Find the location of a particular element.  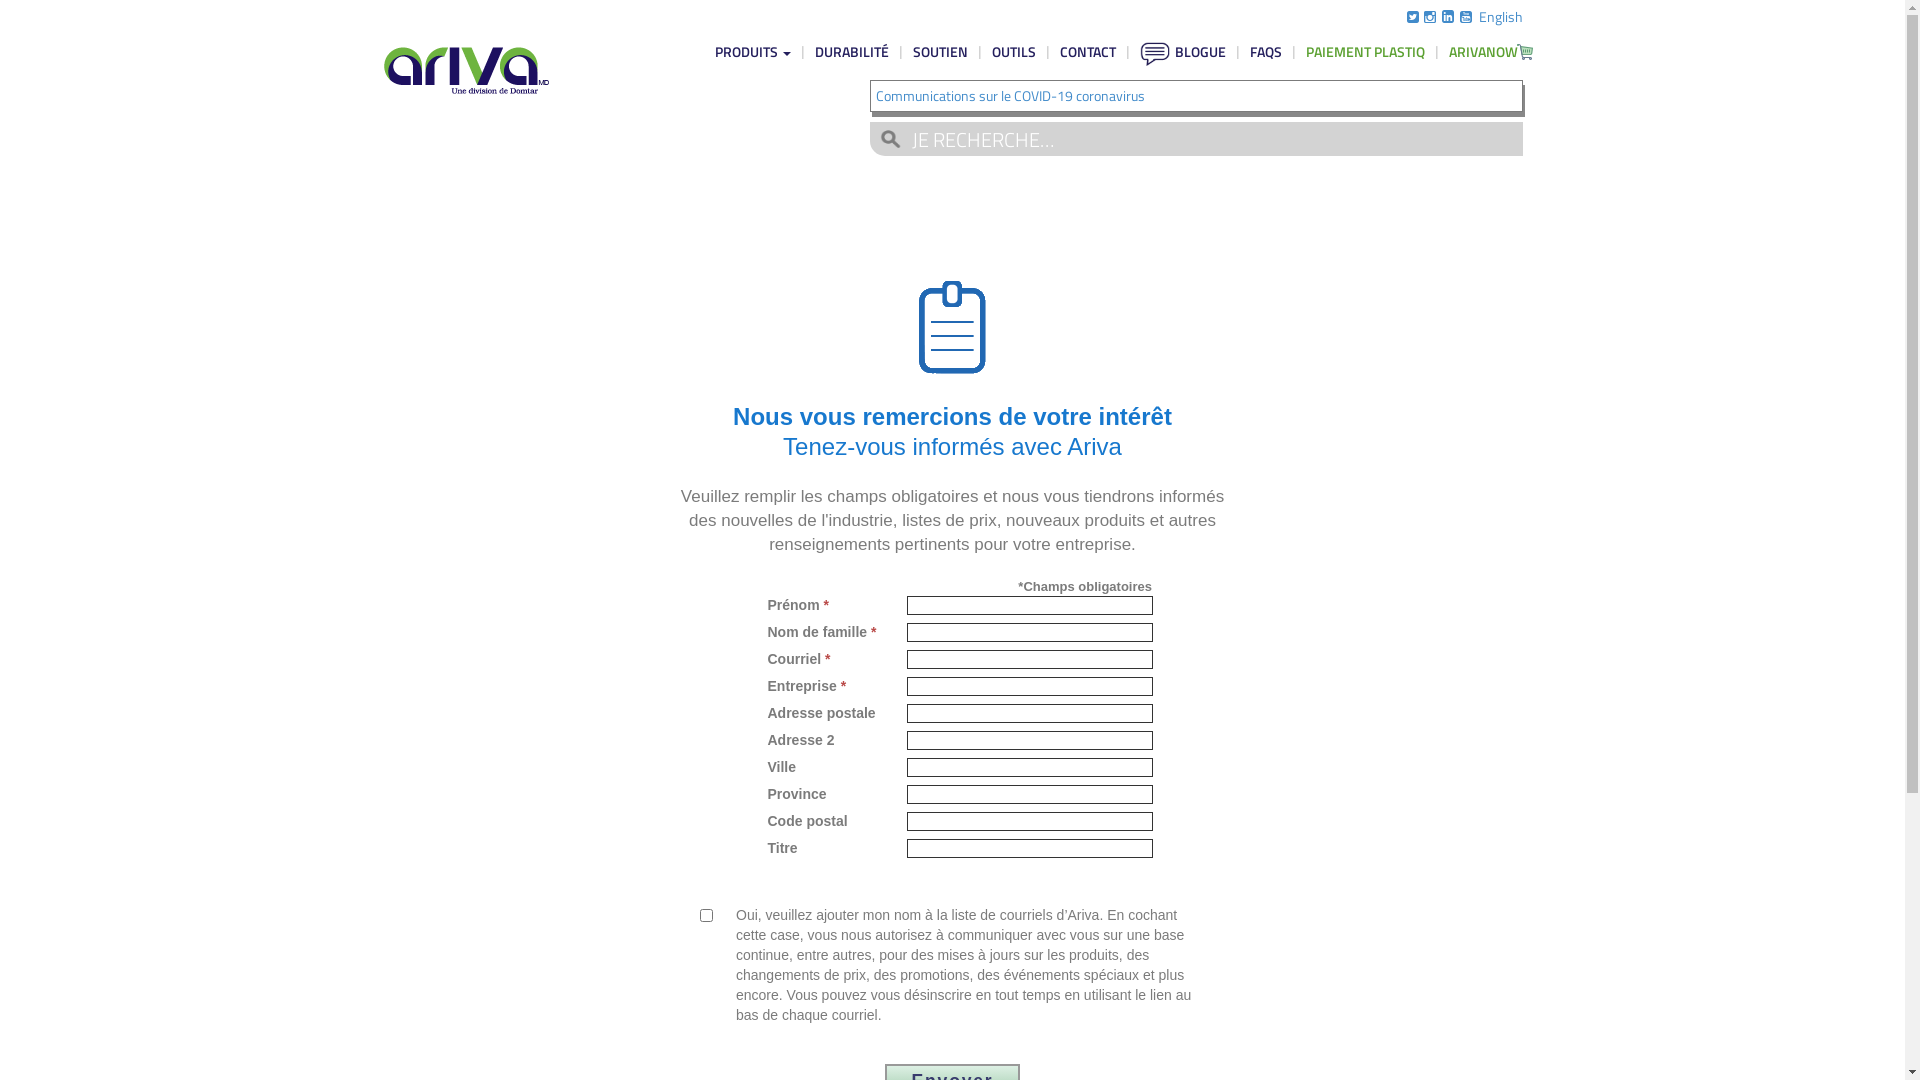

OUTILS is located at coordinates (1014, 52).